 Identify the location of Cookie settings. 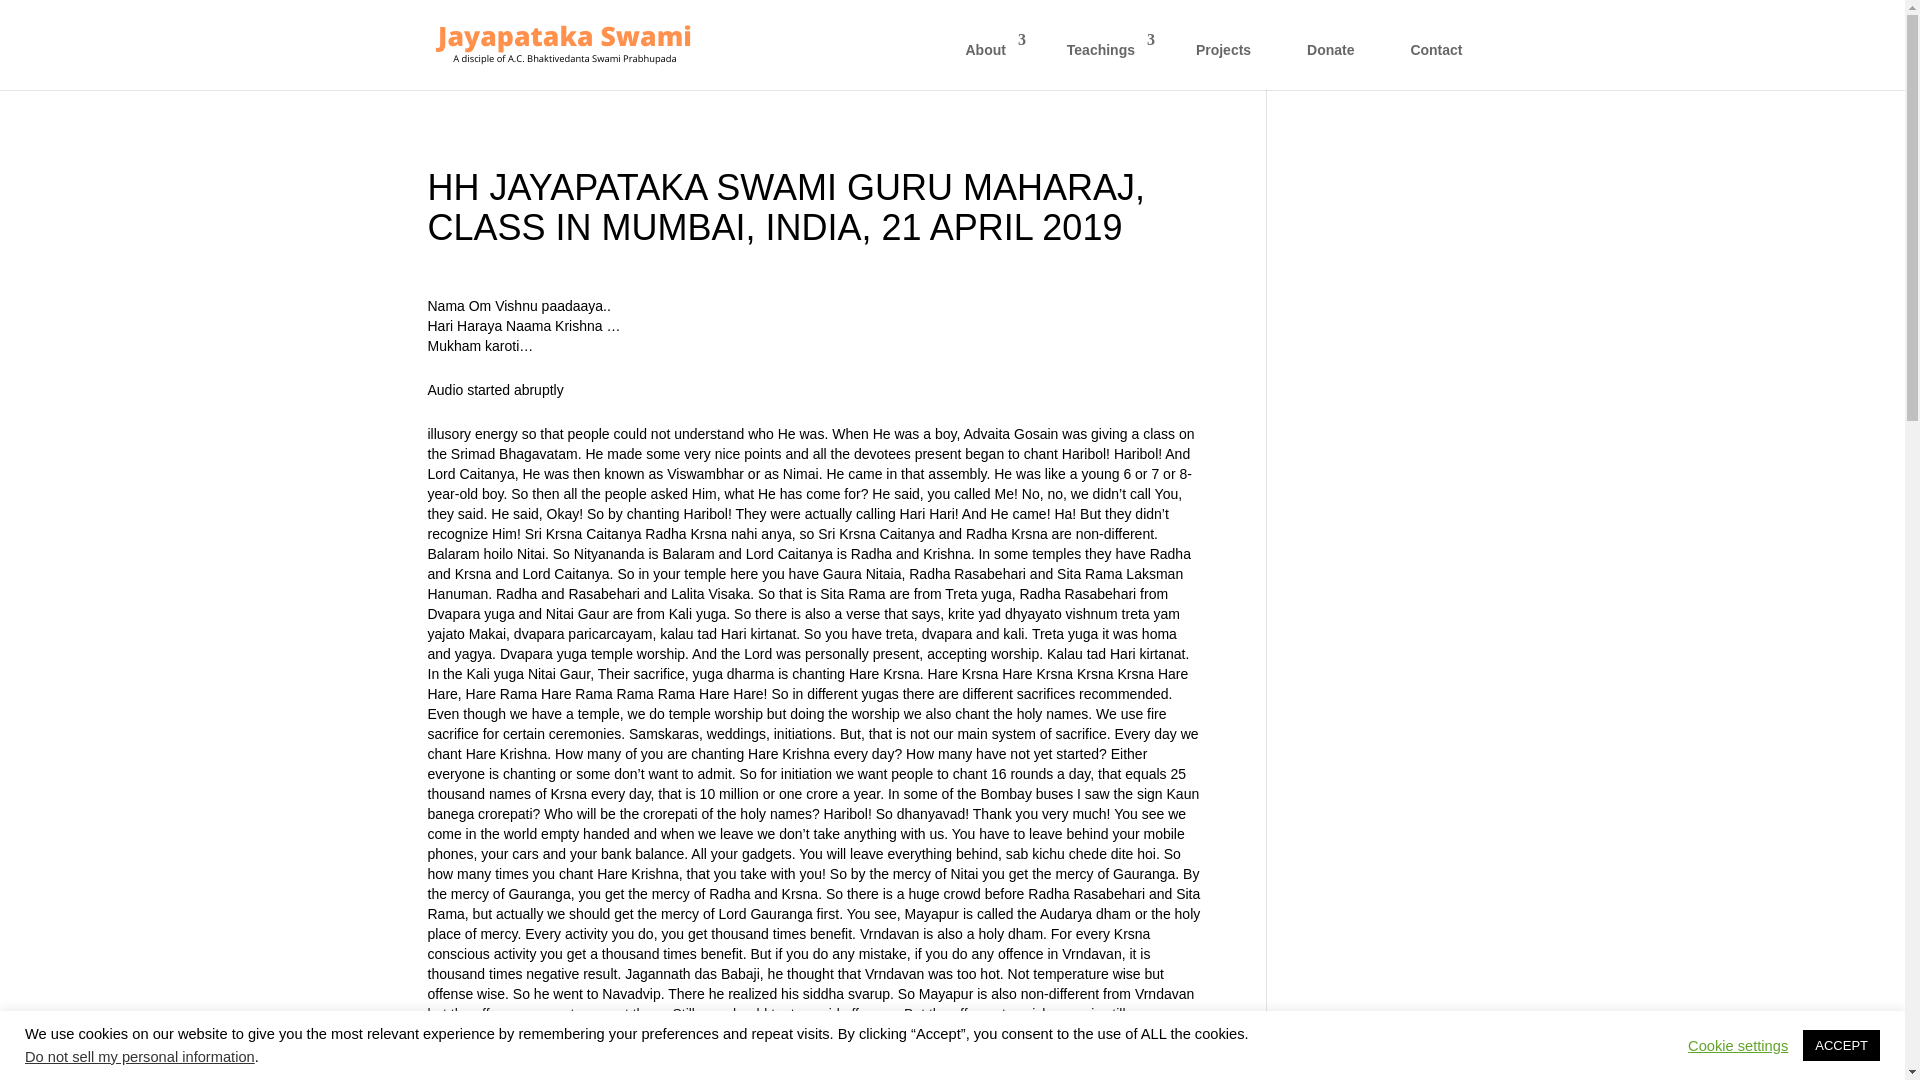
(1737, 1044).